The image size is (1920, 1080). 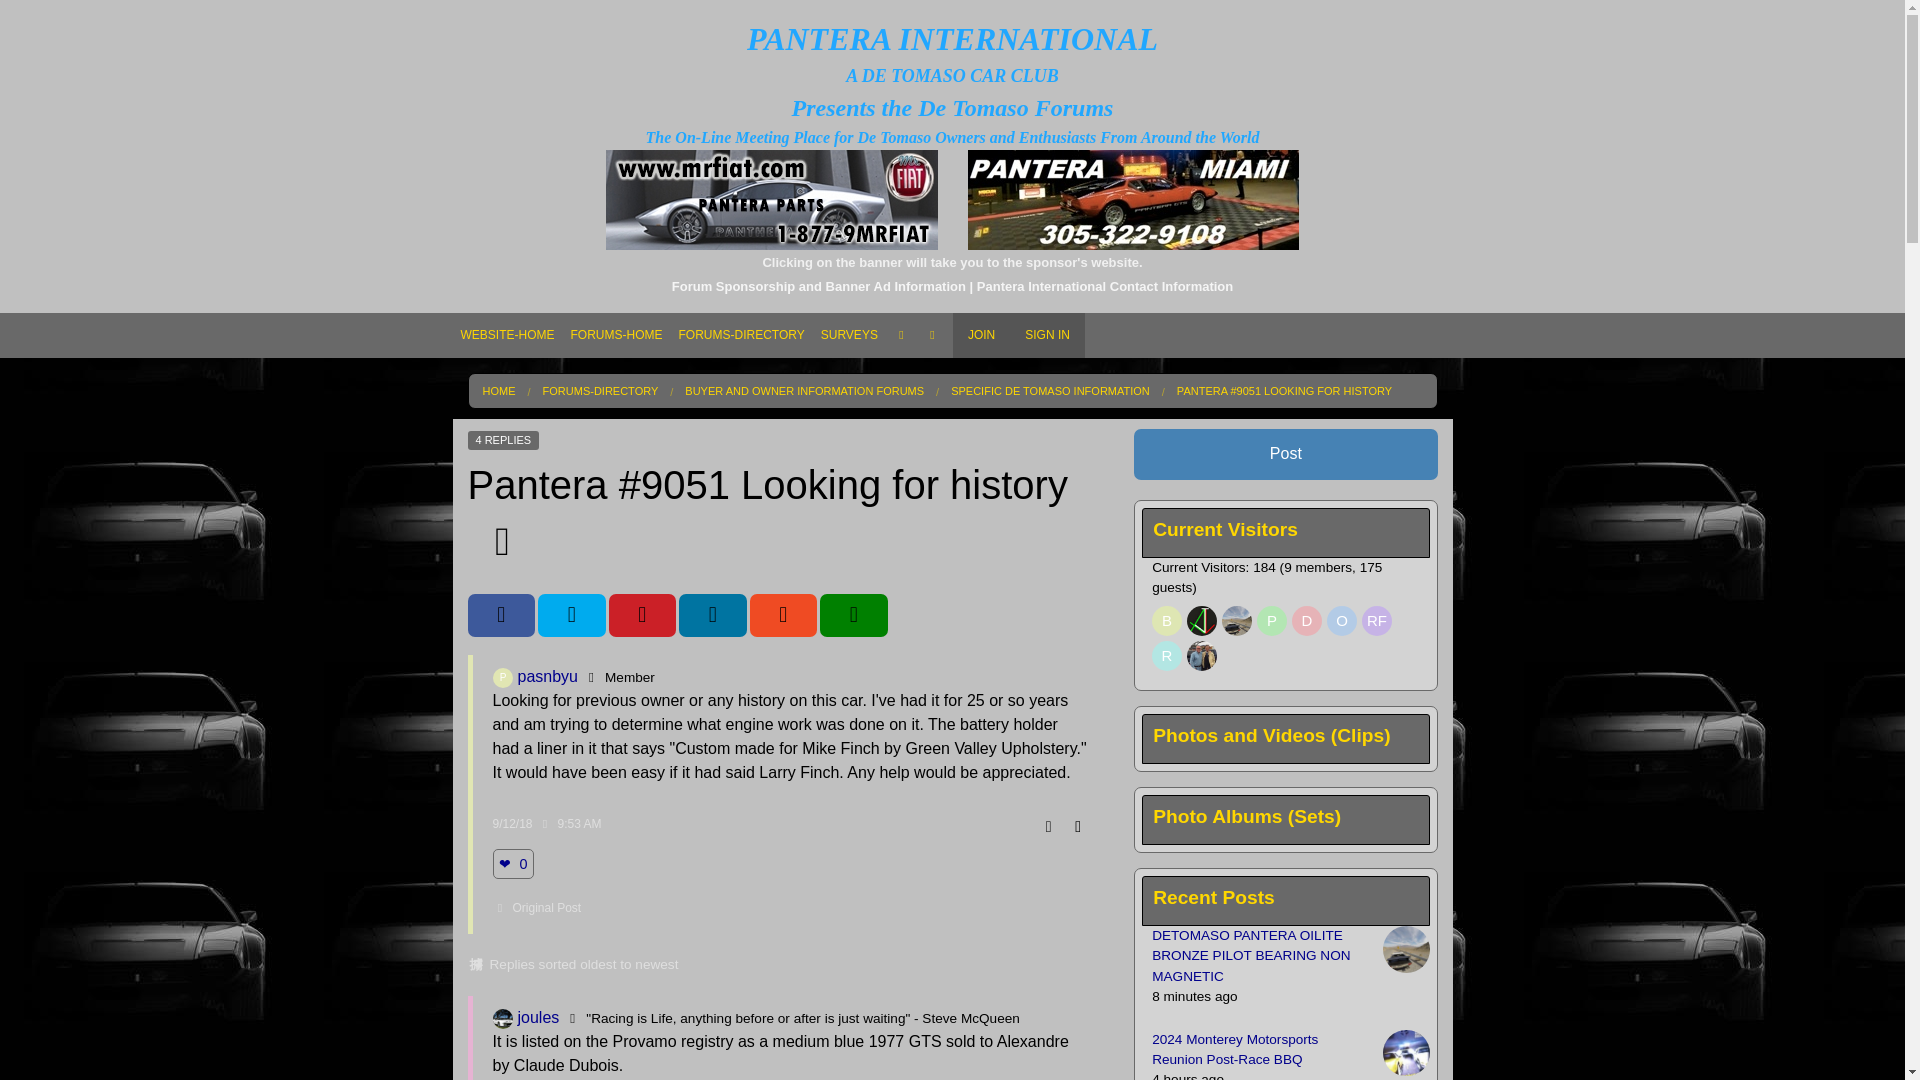 What do you see at coordinates (502, 1018) in the screenshot?
I see `joules` at bounding box center [502, 1018].